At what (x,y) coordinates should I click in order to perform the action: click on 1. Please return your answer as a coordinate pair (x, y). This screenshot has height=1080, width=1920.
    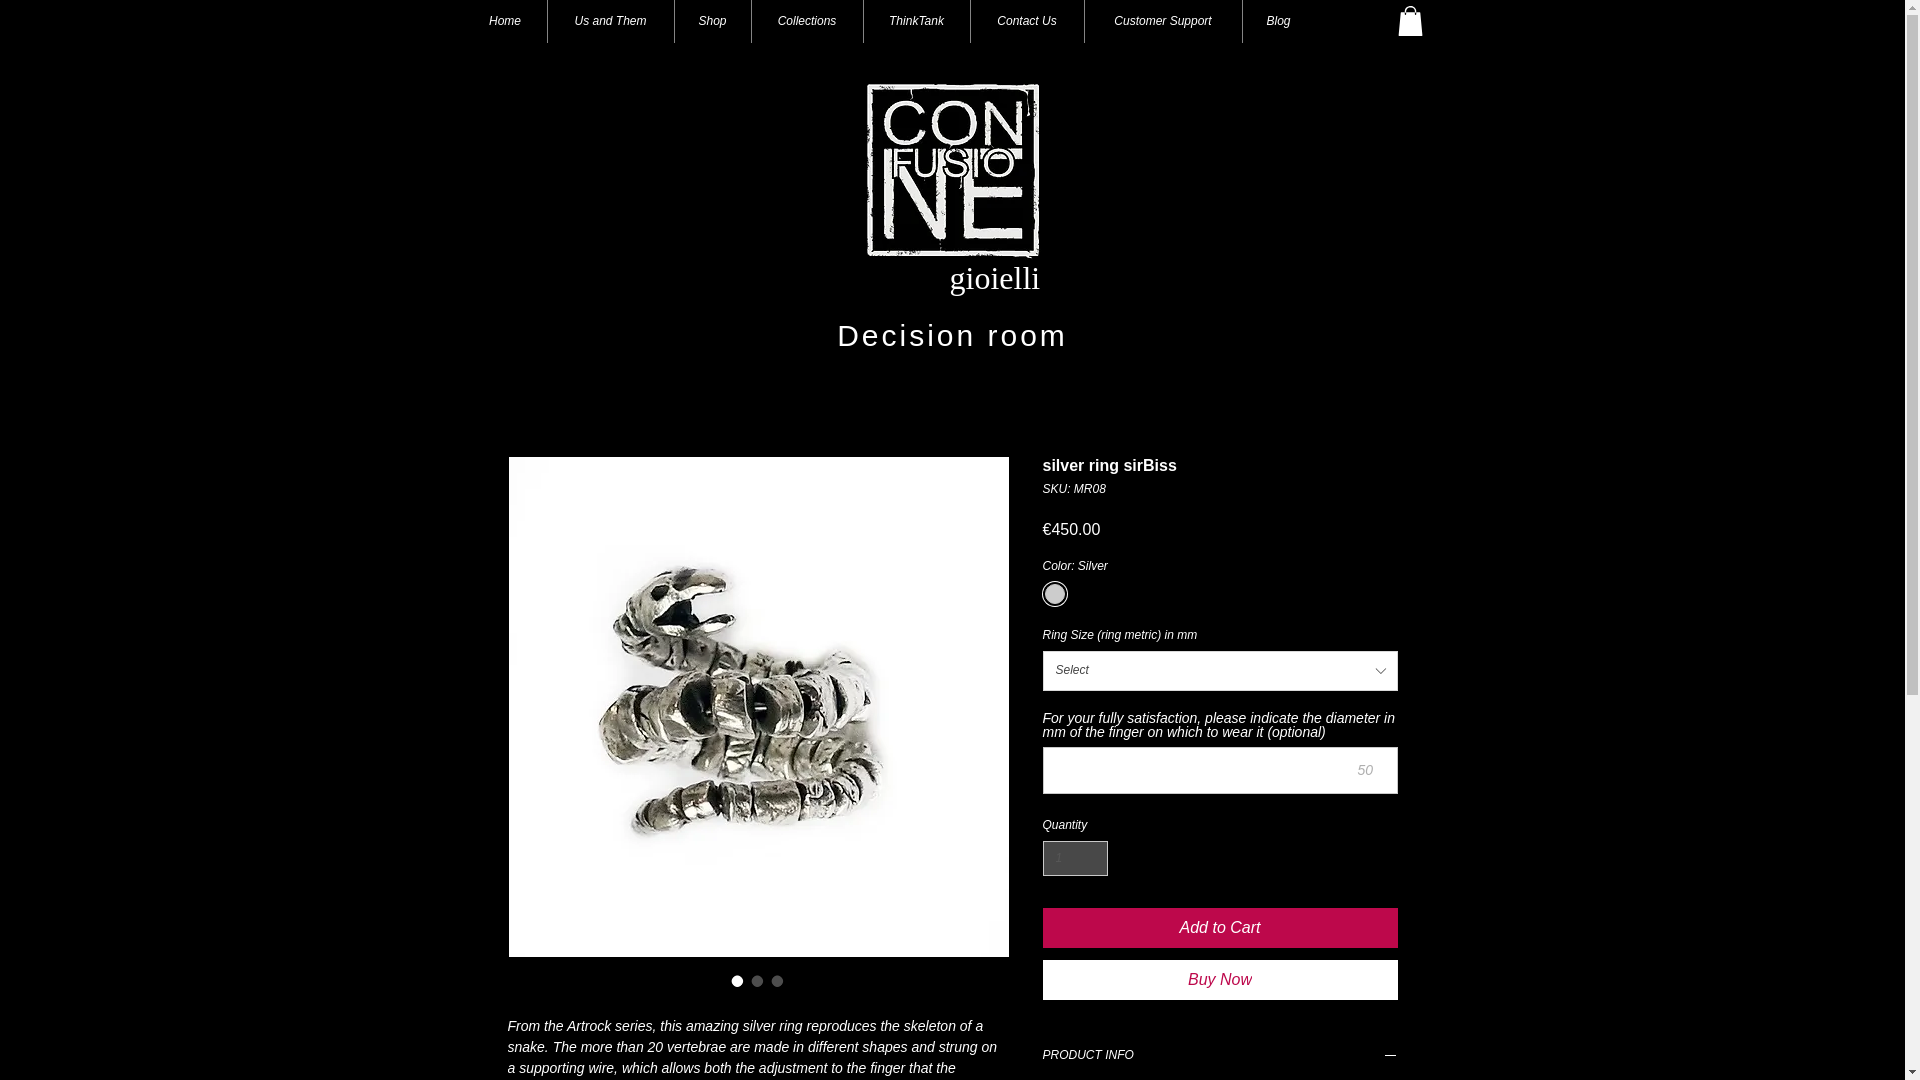
    Looking at the image, I should click on (1074, 858).